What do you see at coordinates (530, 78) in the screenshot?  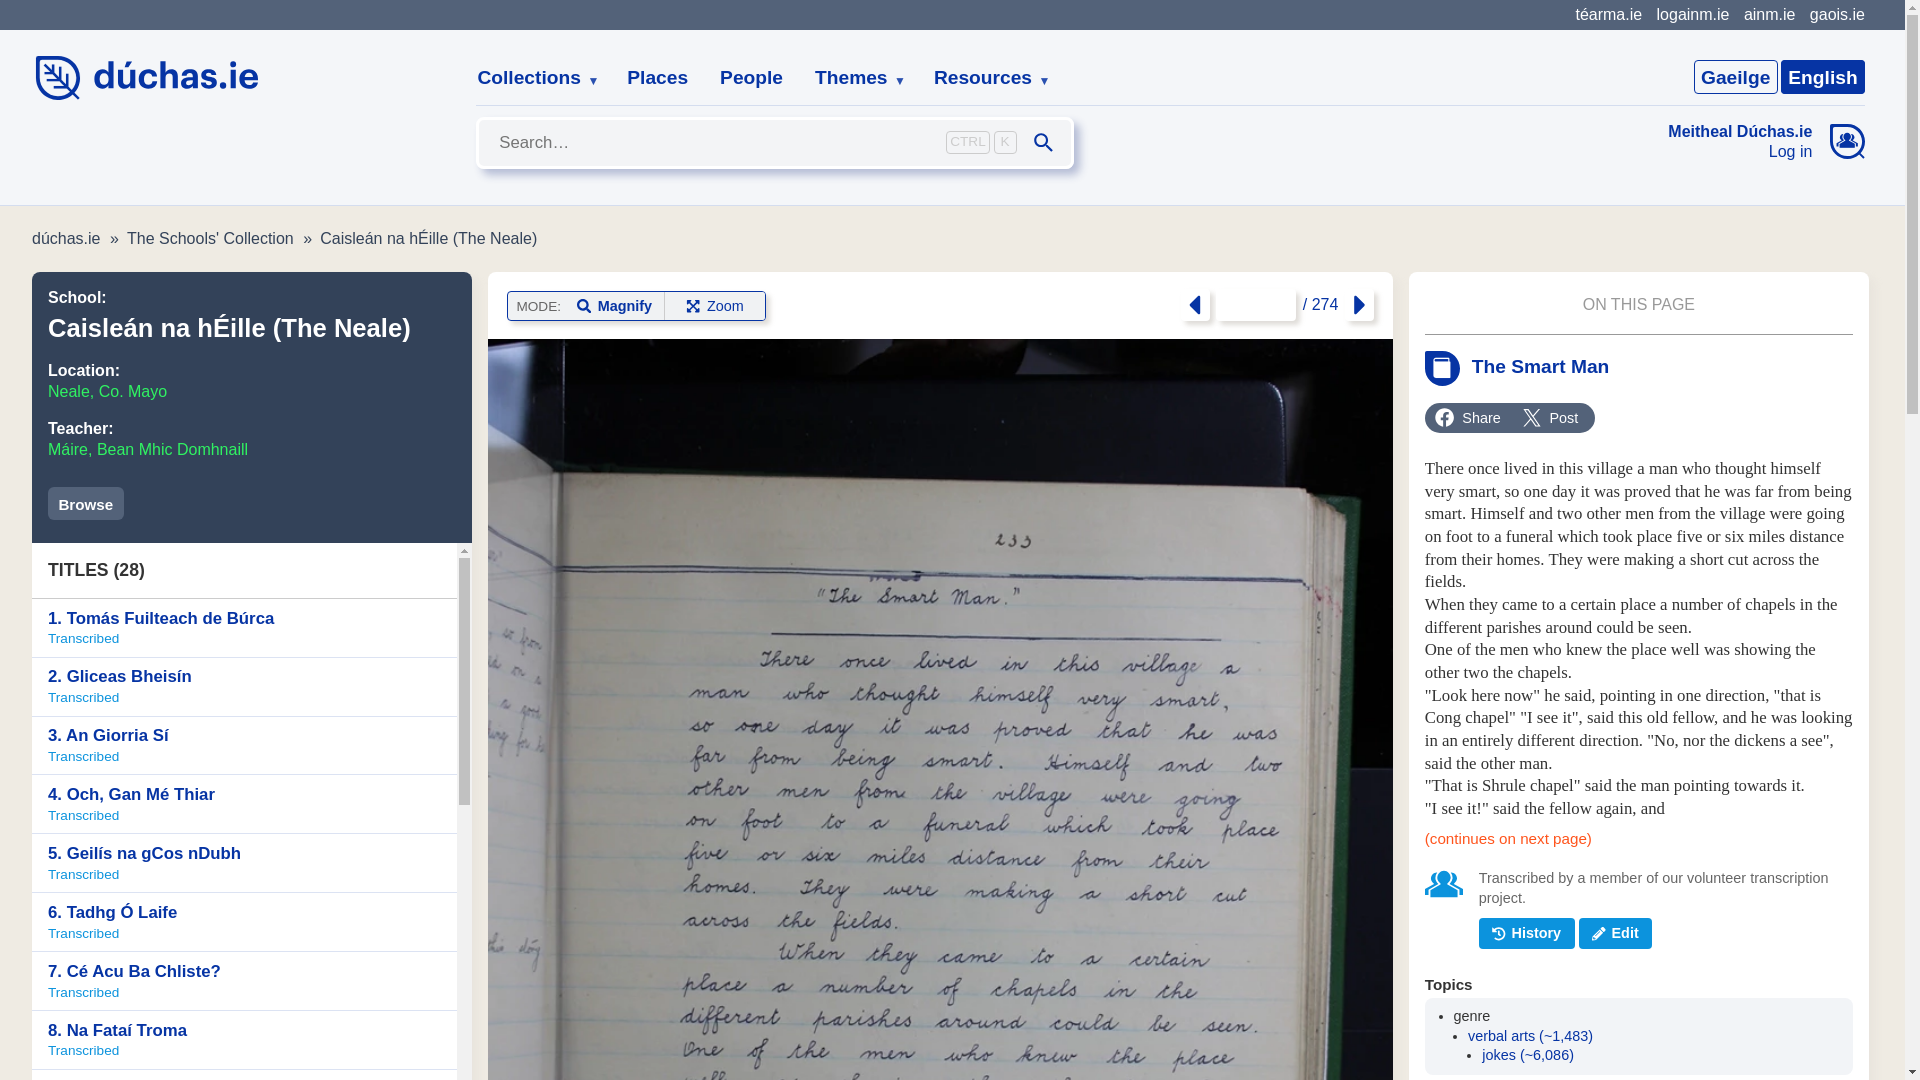 I see `Collections` at bounding box center [530, 78].